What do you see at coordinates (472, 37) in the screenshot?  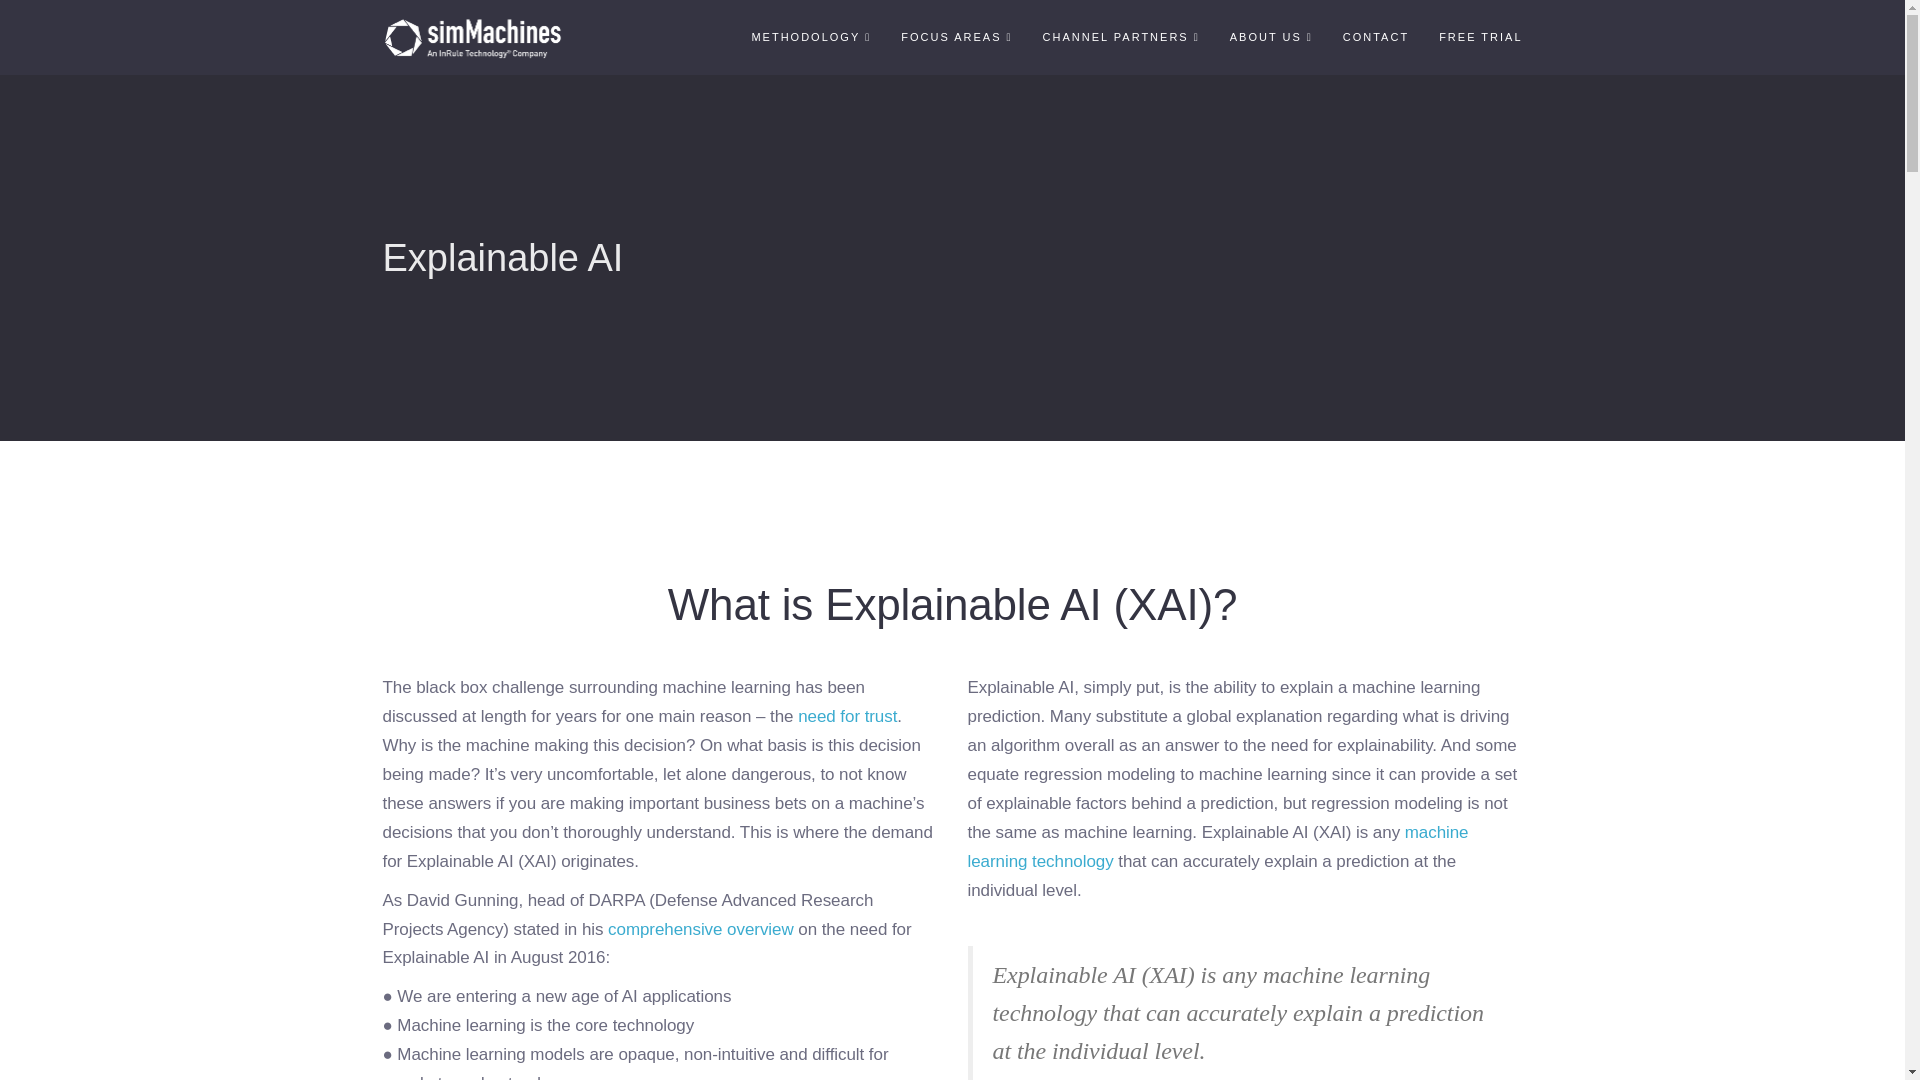 I see `simMachines` at bounding box center [472, 37].